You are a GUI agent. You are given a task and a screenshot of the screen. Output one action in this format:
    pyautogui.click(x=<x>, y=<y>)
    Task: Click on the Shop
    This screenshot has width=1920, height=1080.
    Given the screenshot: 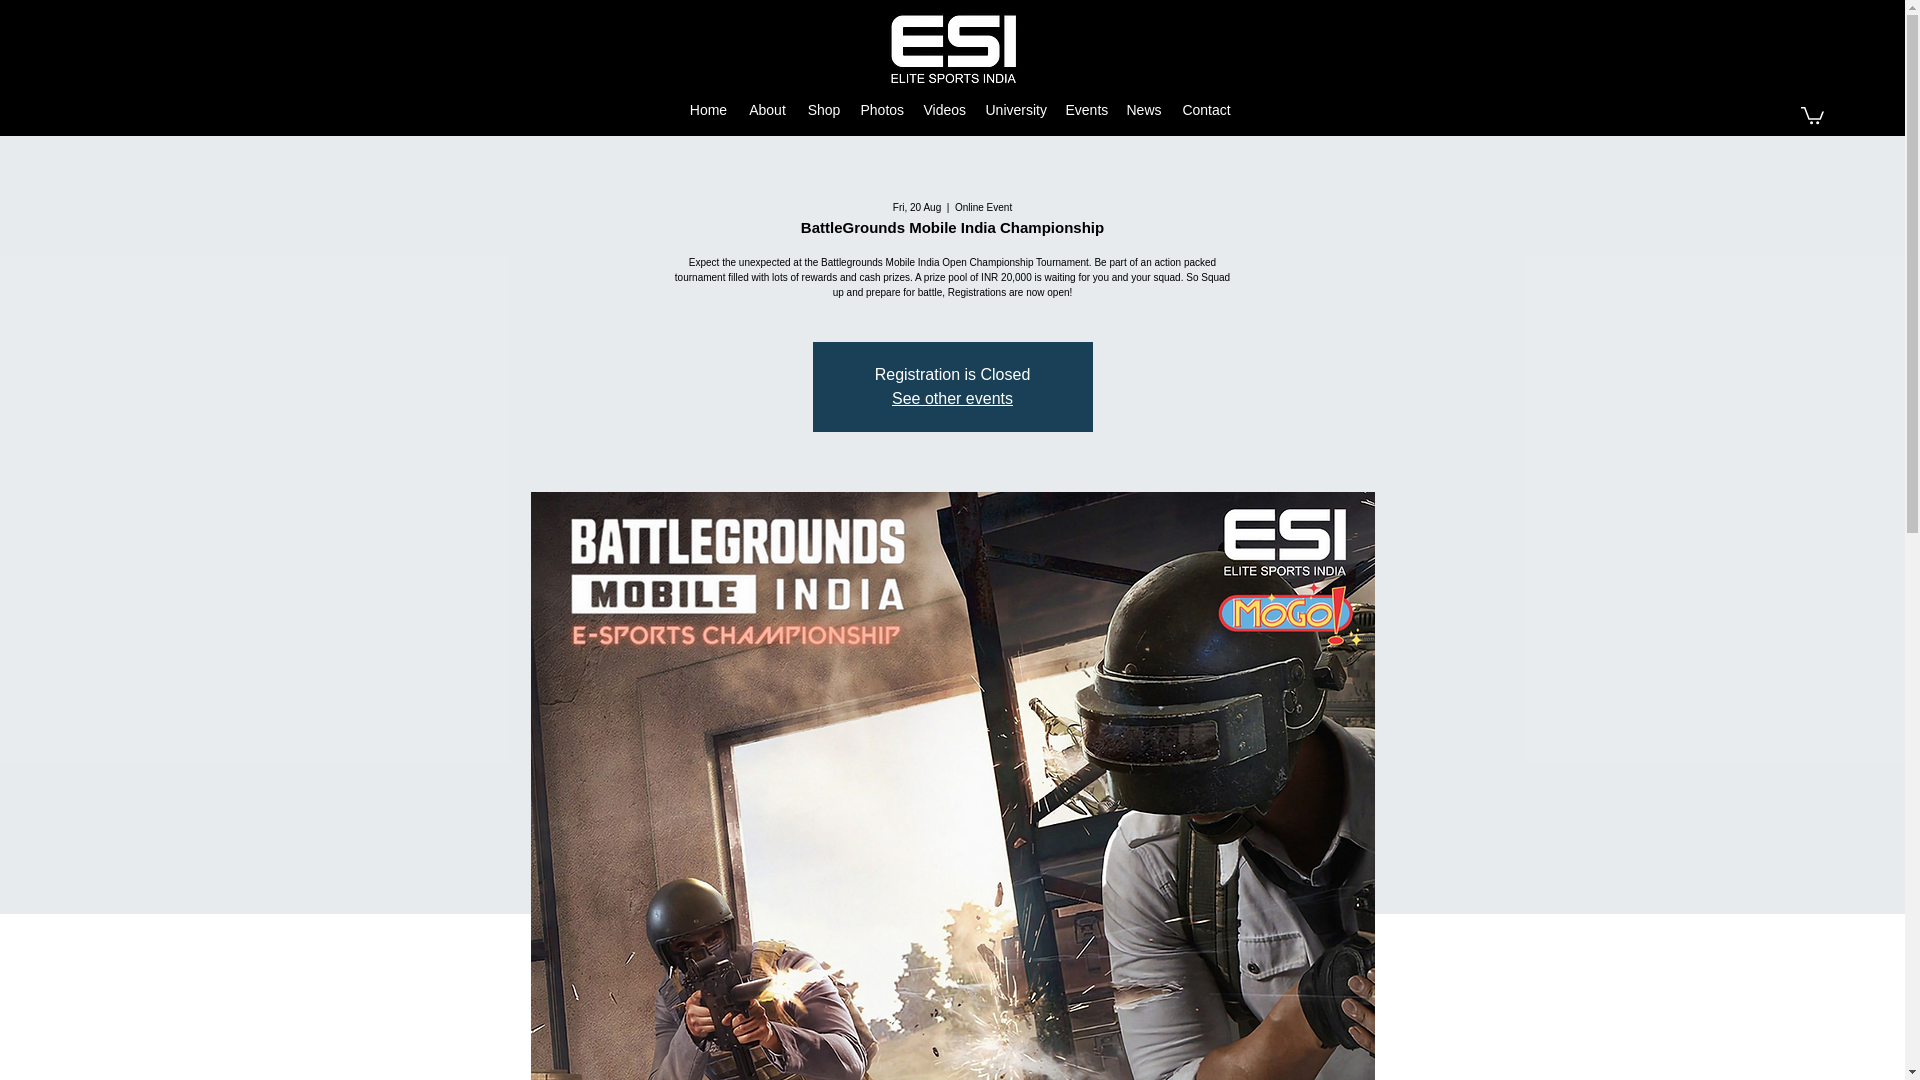 What is the action you would take?
    pyautogui.click(x=824, y=110)
    